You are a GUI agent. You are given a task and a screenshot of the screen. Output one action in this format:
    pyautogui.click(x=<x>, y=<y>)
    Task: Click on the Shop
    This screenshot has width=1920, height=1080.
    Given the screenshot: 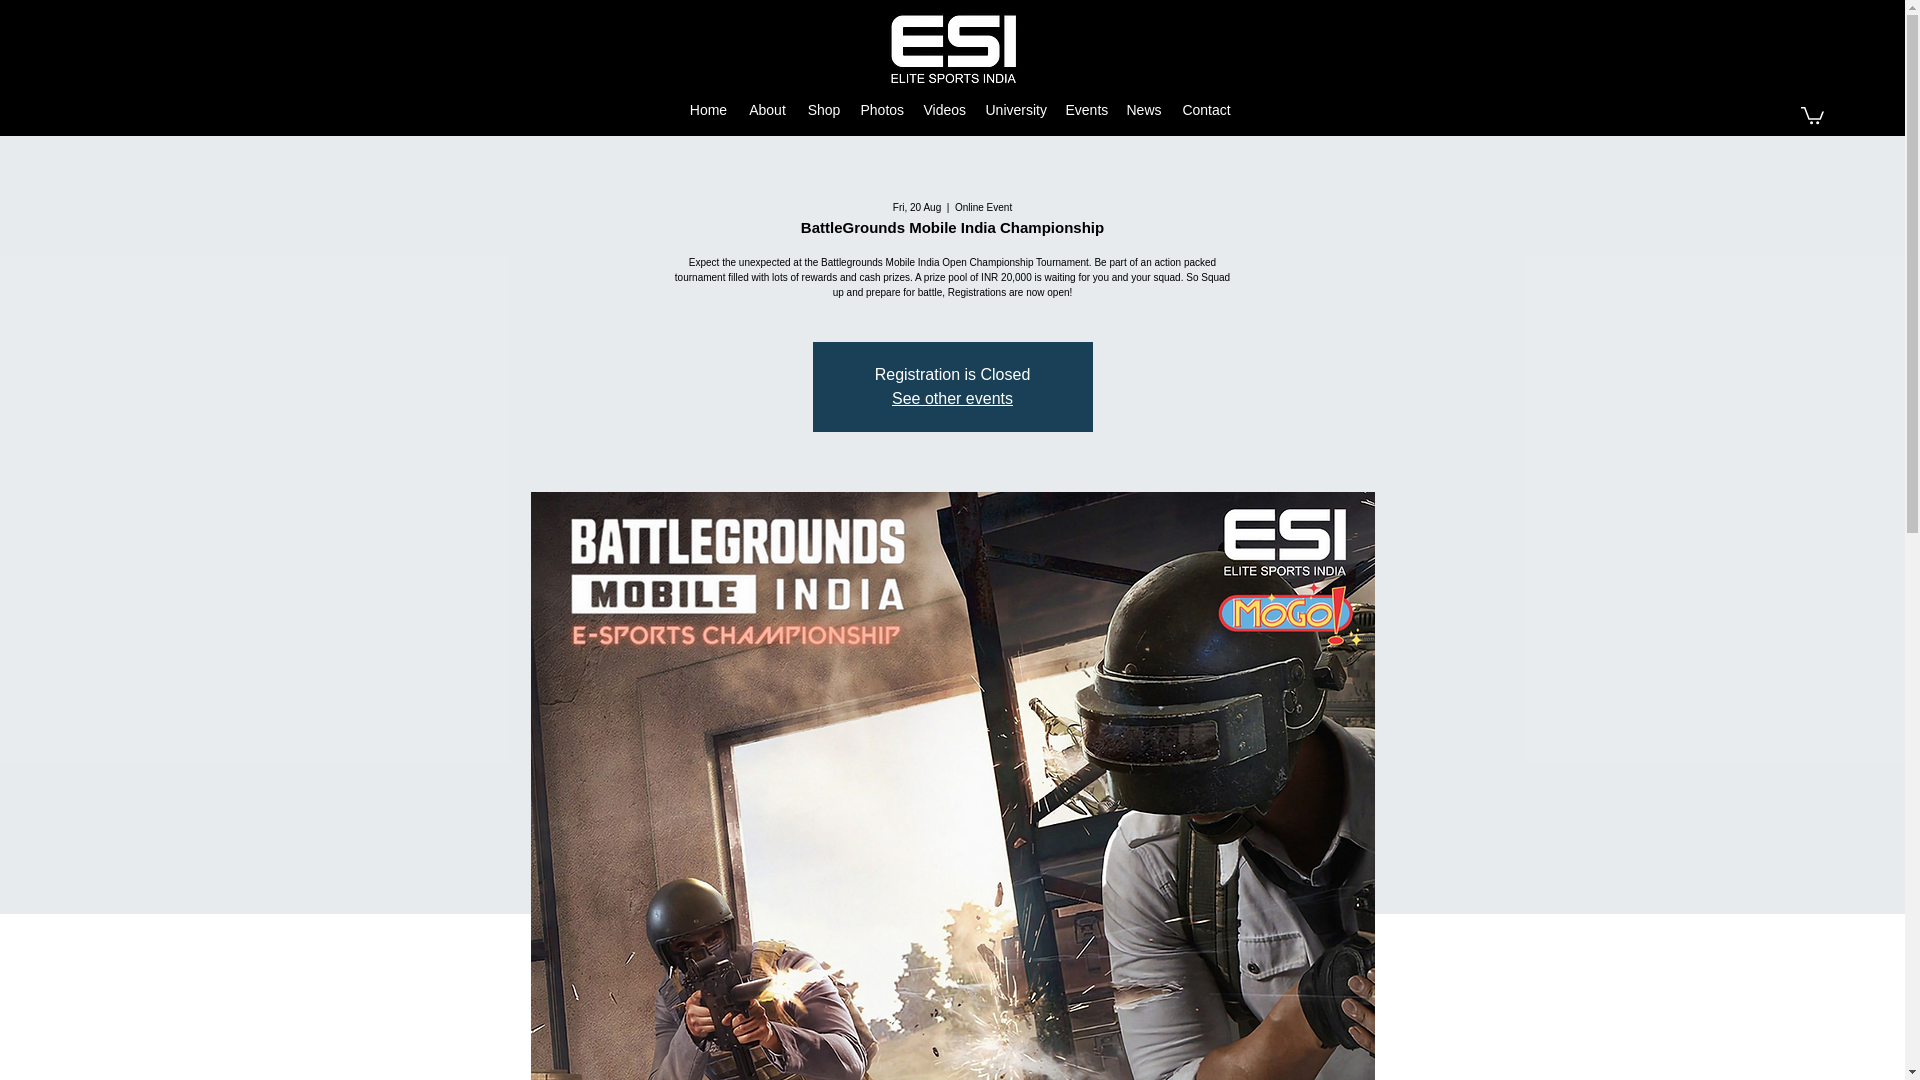 What is the action you would take?
    pyautogui.click(x=824, y=110)
    